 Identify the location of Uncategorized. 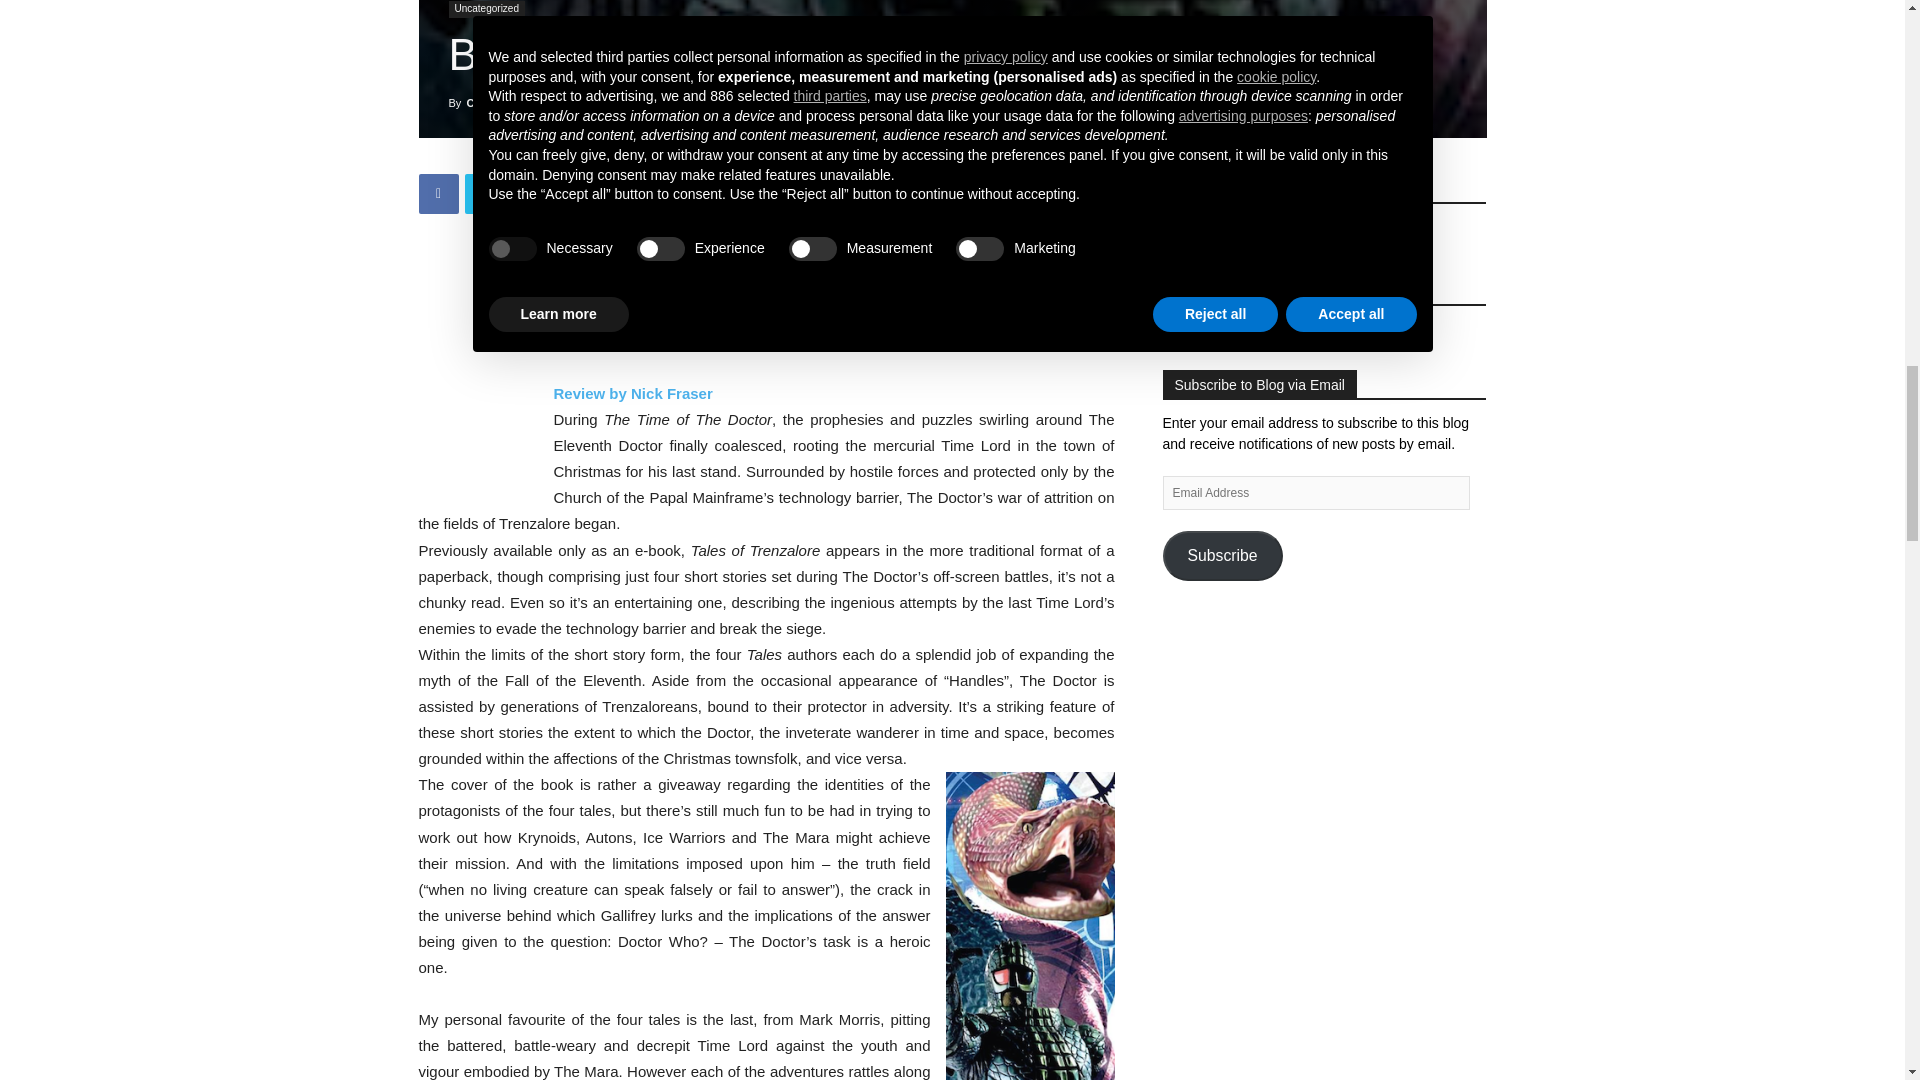
(486, 10).